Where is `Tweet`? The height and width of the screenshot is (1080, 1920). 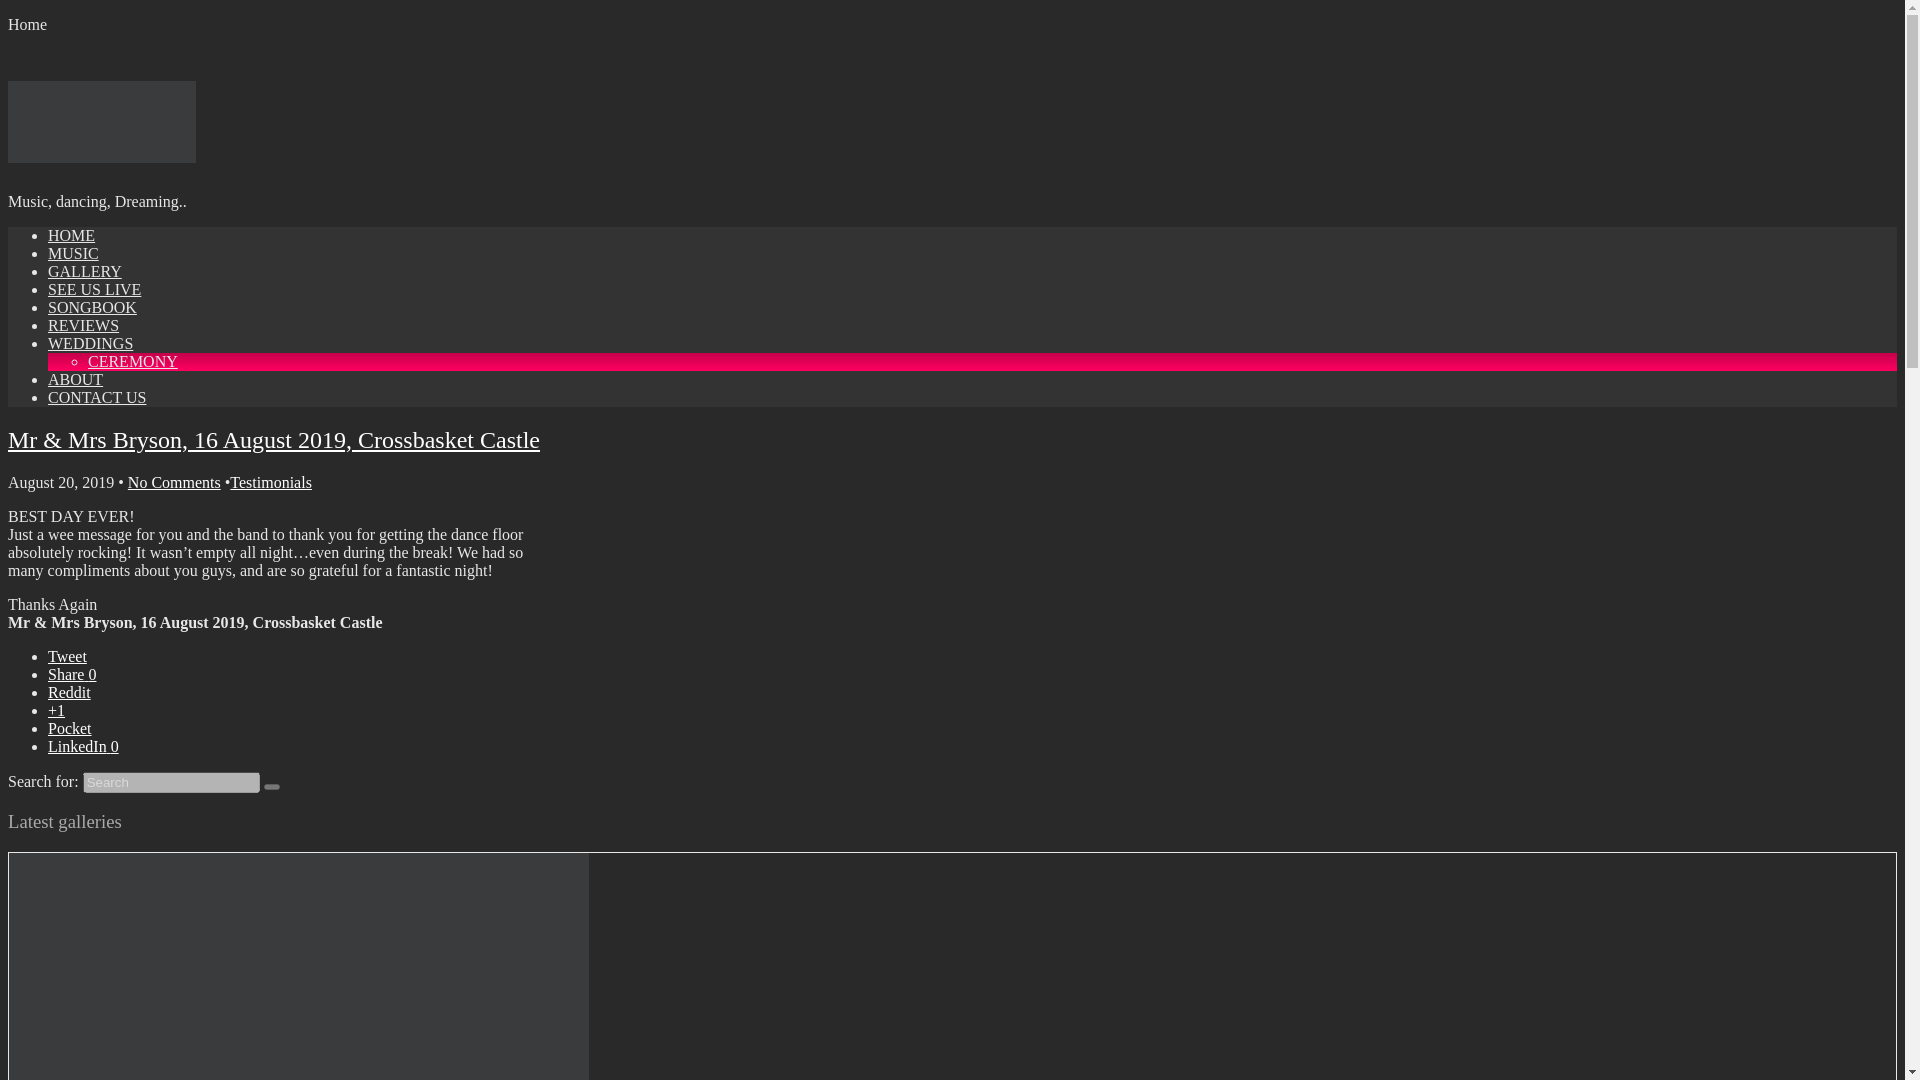
Tweet is located at coordinates (67, 656).